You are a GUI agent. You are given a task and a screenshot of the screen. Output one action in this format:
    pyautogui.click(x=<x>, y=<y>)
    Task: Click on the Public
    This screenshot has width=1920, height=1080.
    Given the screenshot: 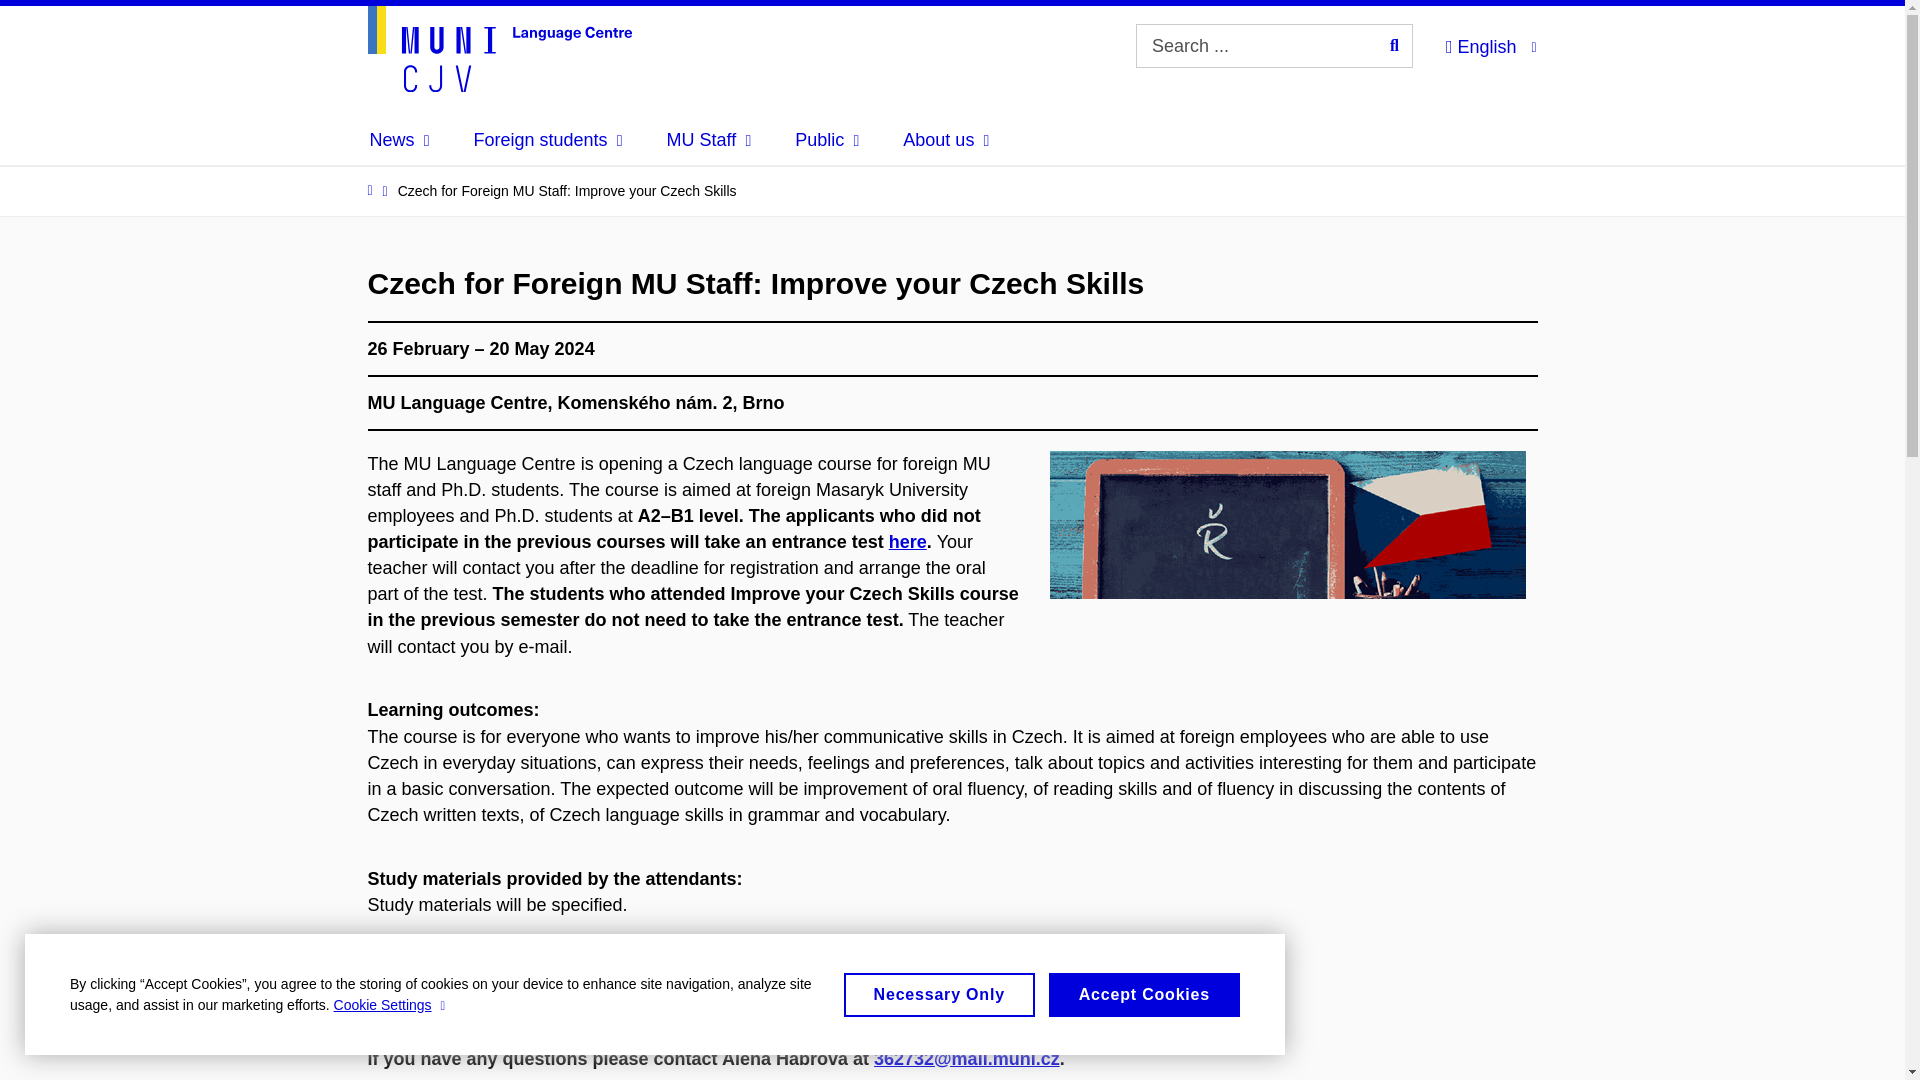 What is the action you would take?
    pyautogui.click(x=826, y=140)
    